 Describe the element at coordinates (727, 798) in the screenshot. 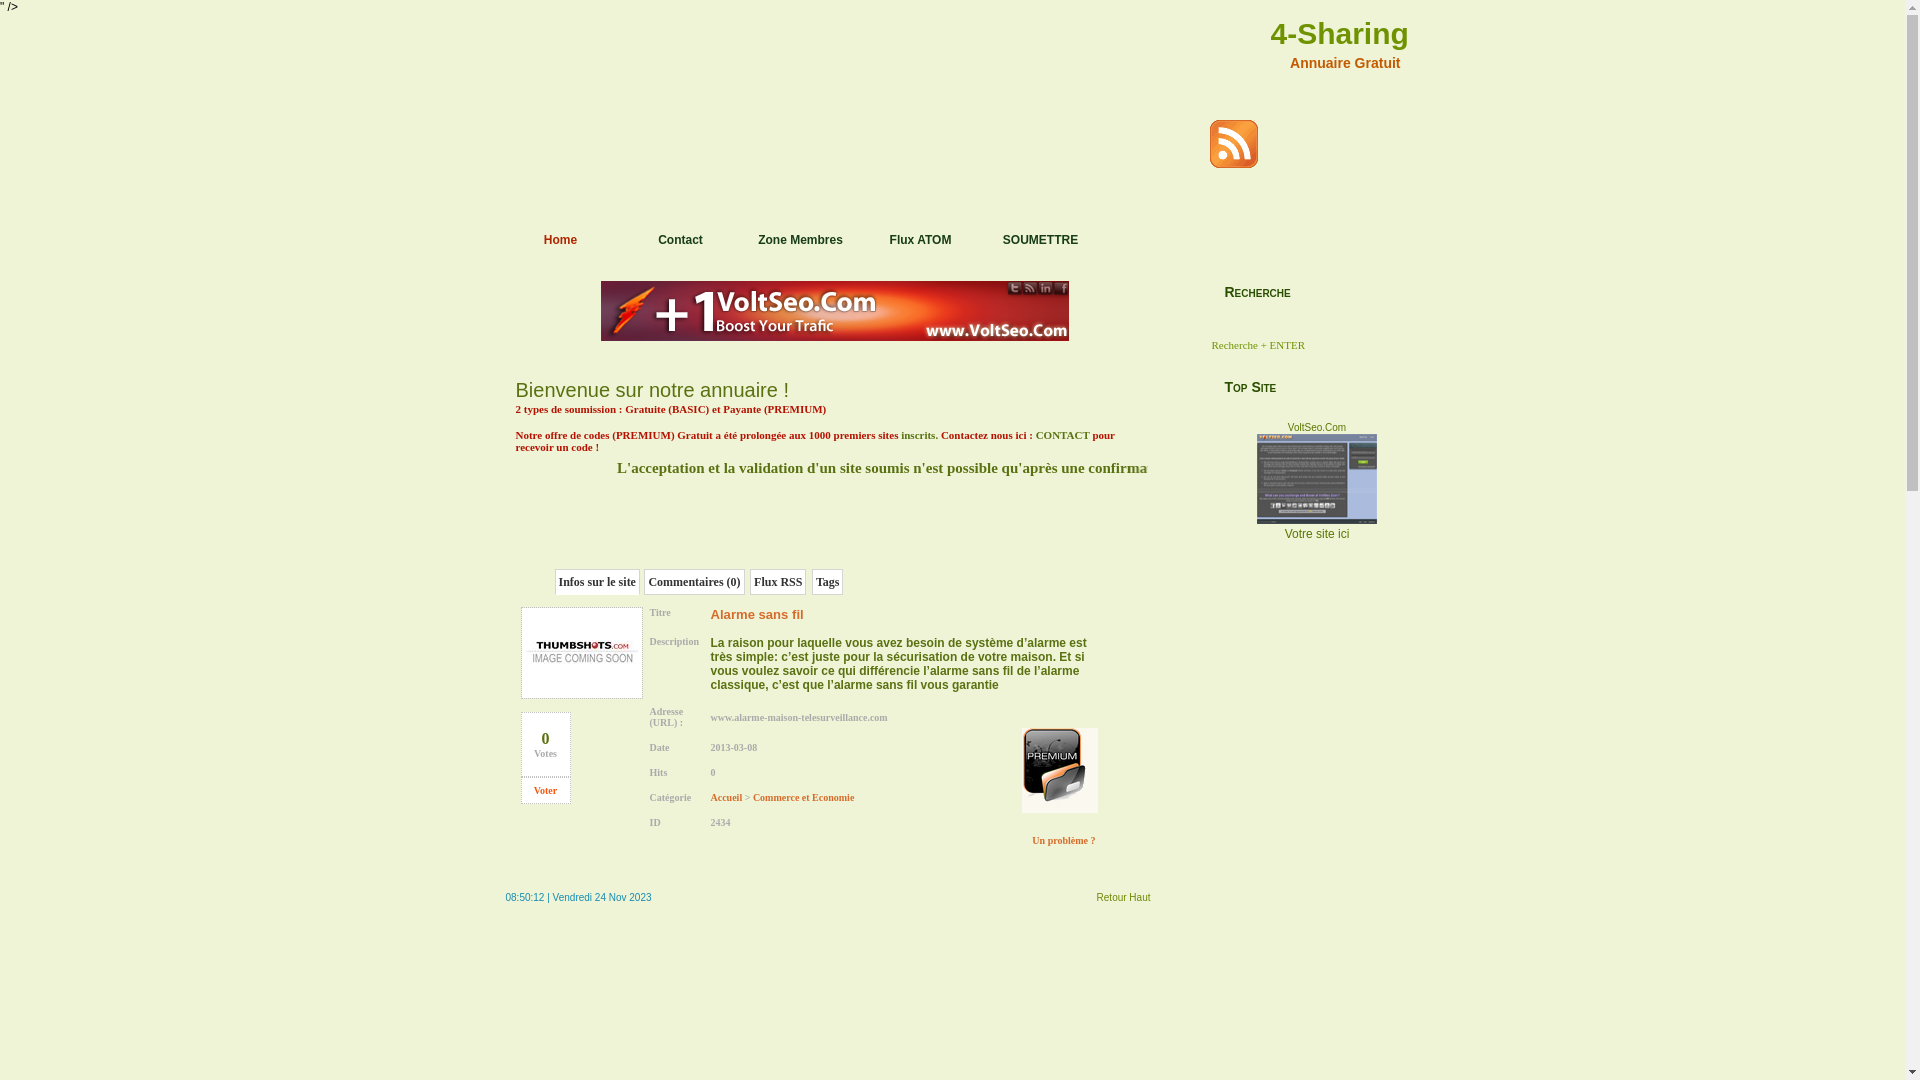

I see `Accueil` at that location.